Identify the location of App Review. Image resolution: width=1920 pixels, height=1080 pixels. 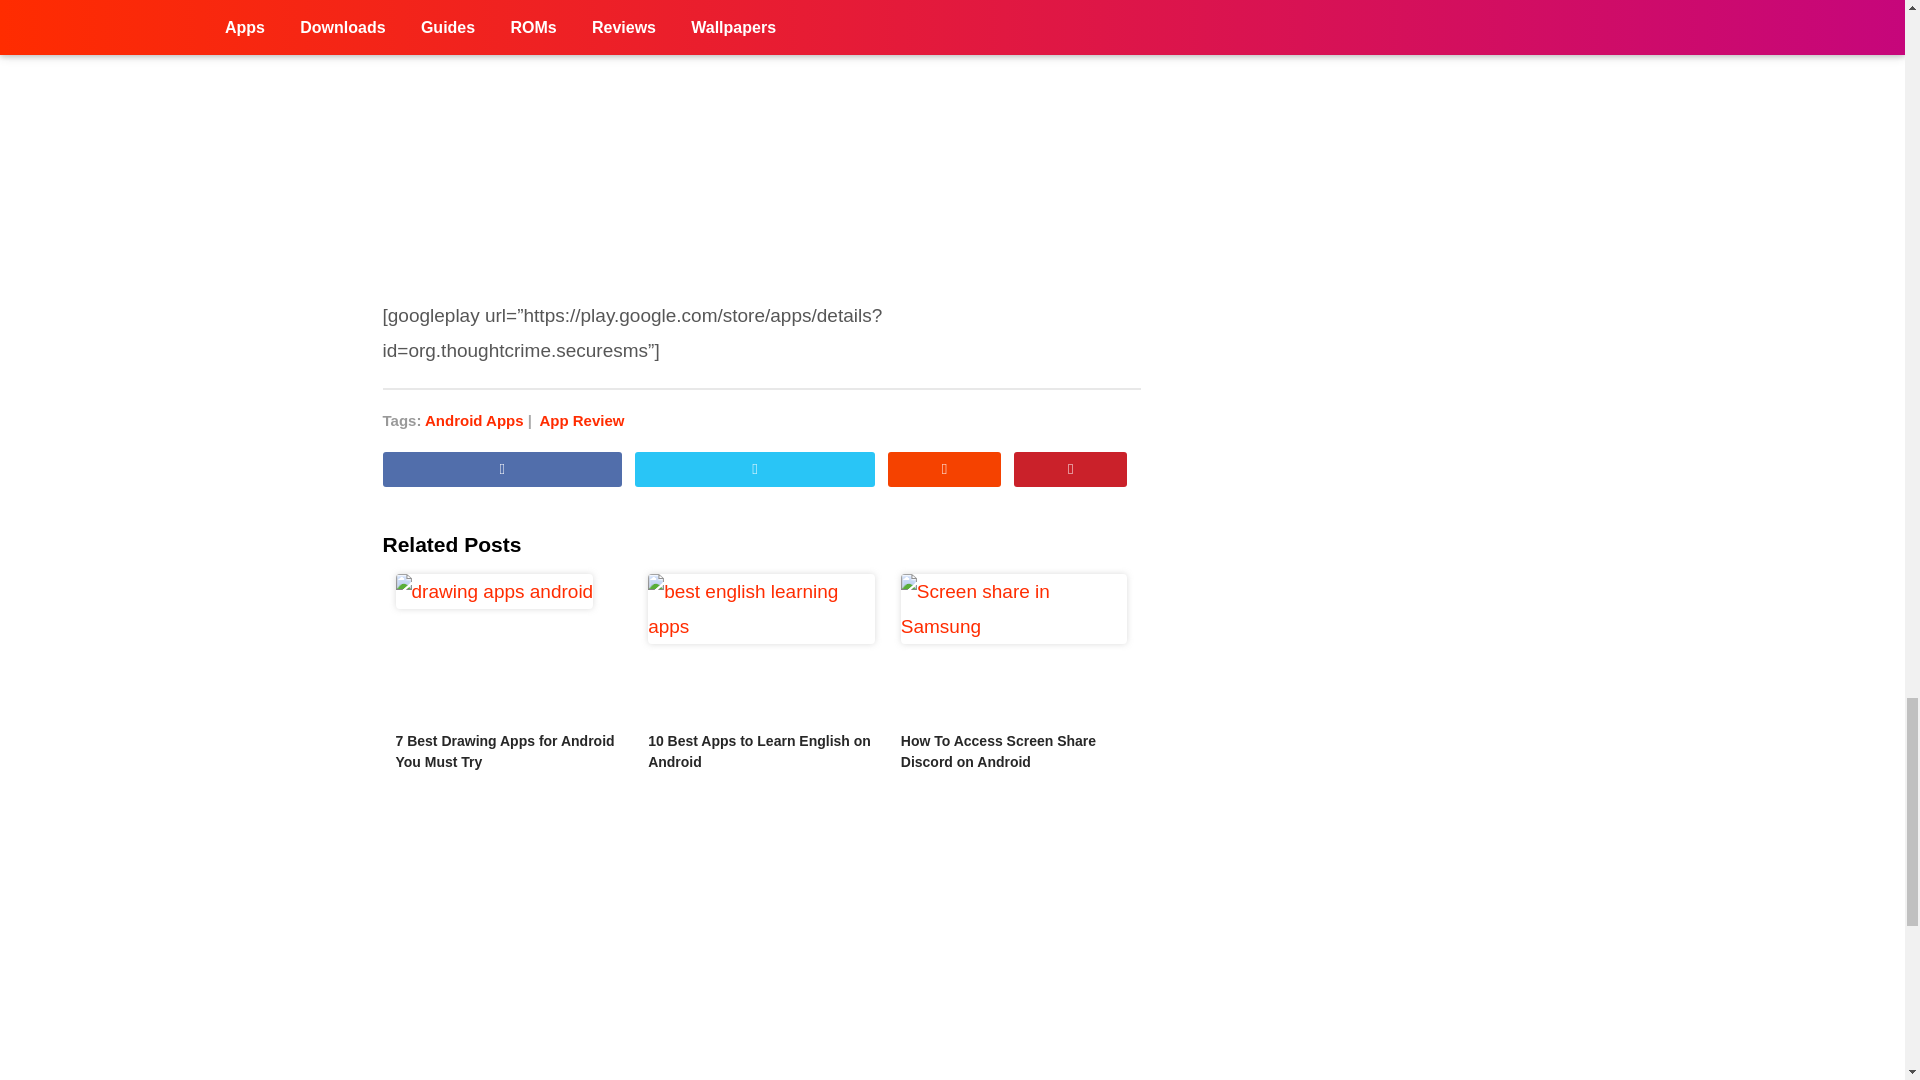
(582, 420).